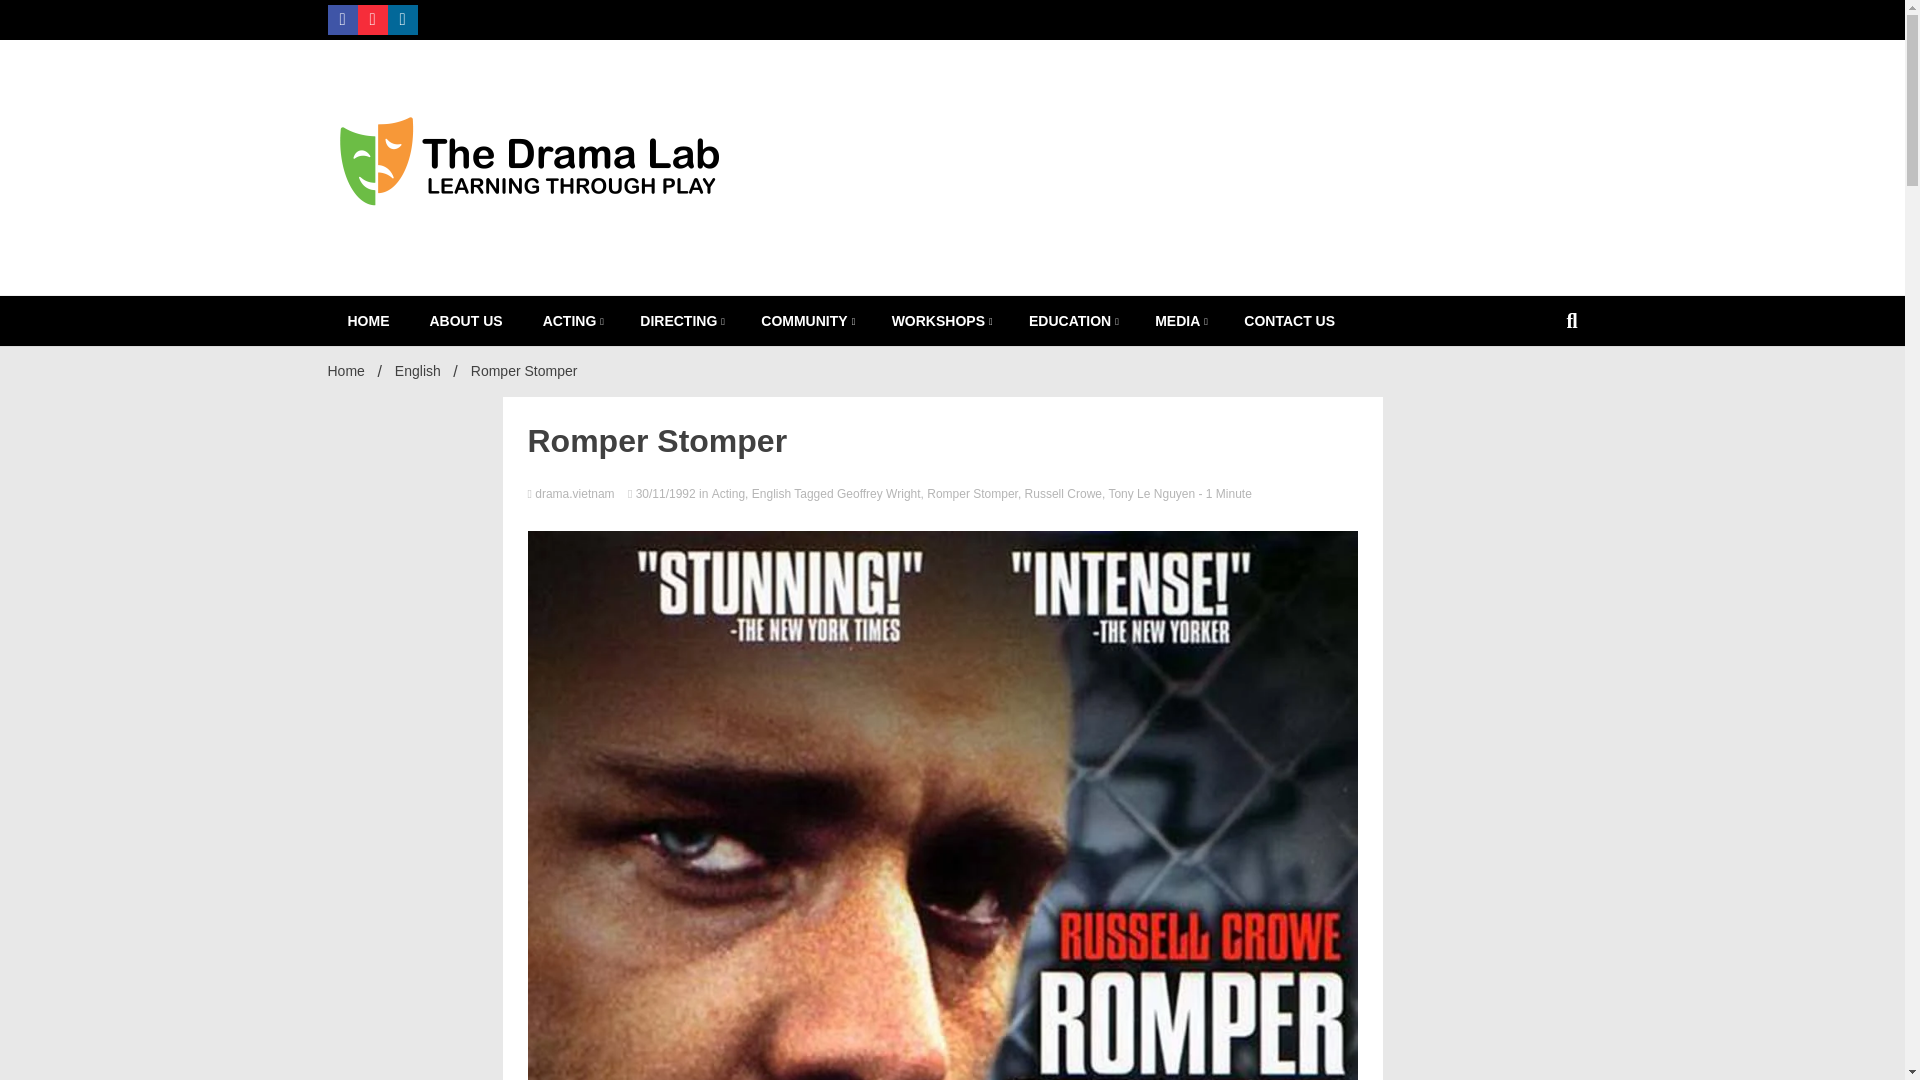  Describe the element at coordinates (844, 342) in the screenshot. I see `The Drama Lab` at that location.